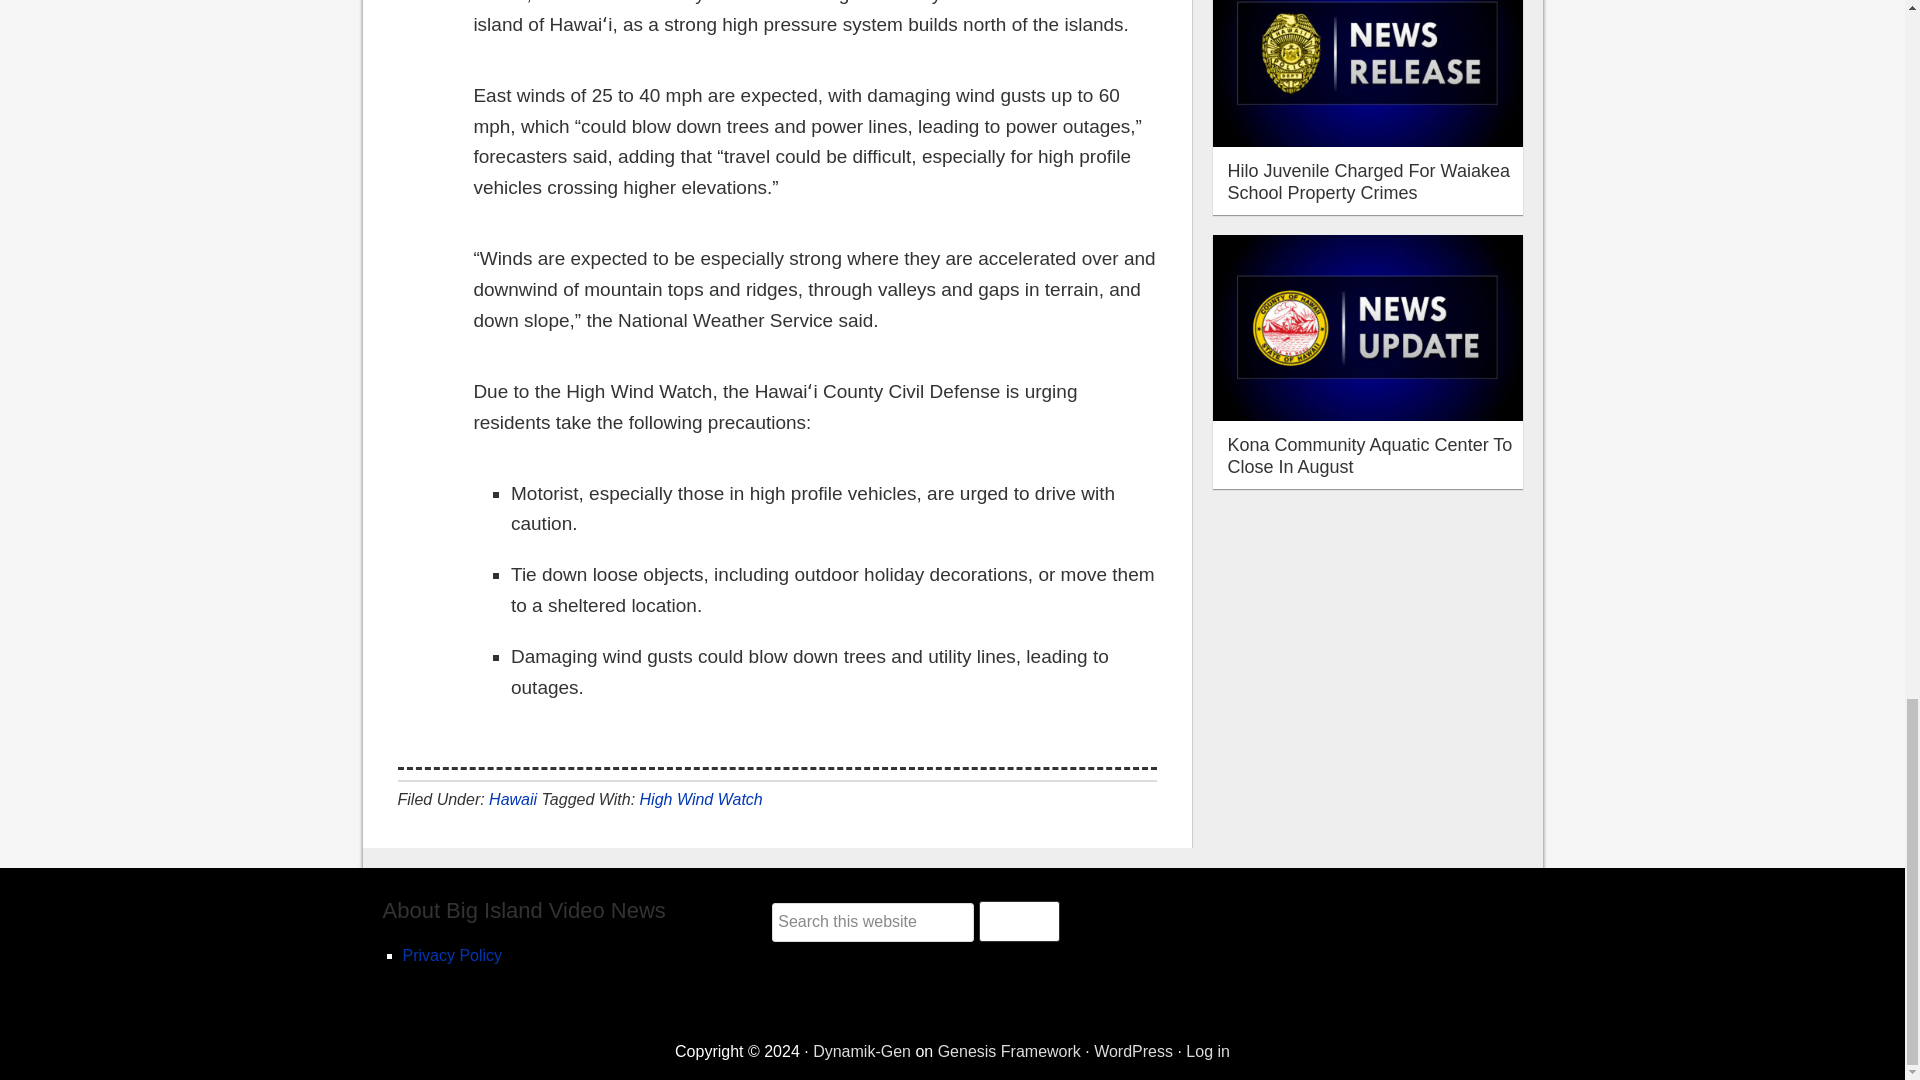 Image resolution: width=1920 pixels, height=1080 pixels. What do you see at coordinates (1009, 1051) in the screenshot?
I see `Genesis Framework` at bounding box center [1009, 1051].